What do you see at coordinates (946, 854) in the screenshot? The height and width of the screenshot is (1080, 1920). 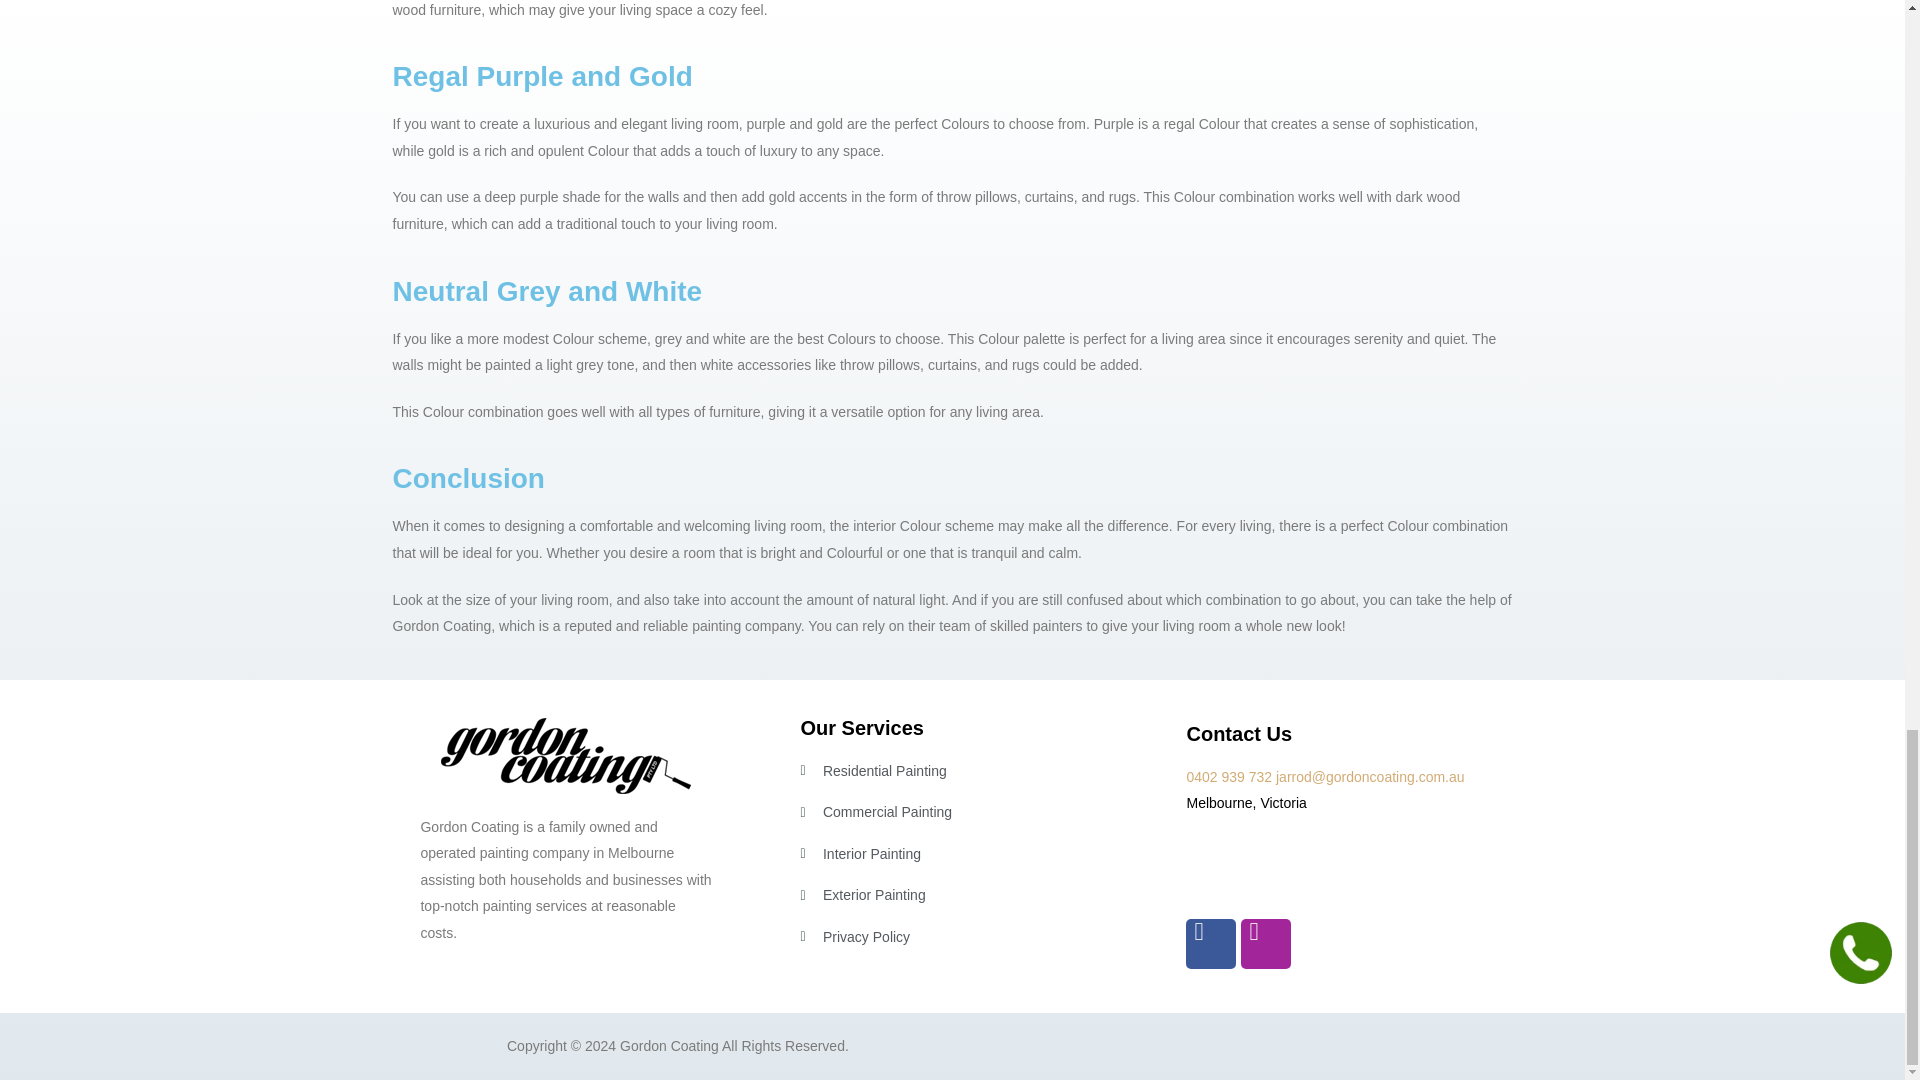 I see `Interior Painting` at bounding box center [946, 854].